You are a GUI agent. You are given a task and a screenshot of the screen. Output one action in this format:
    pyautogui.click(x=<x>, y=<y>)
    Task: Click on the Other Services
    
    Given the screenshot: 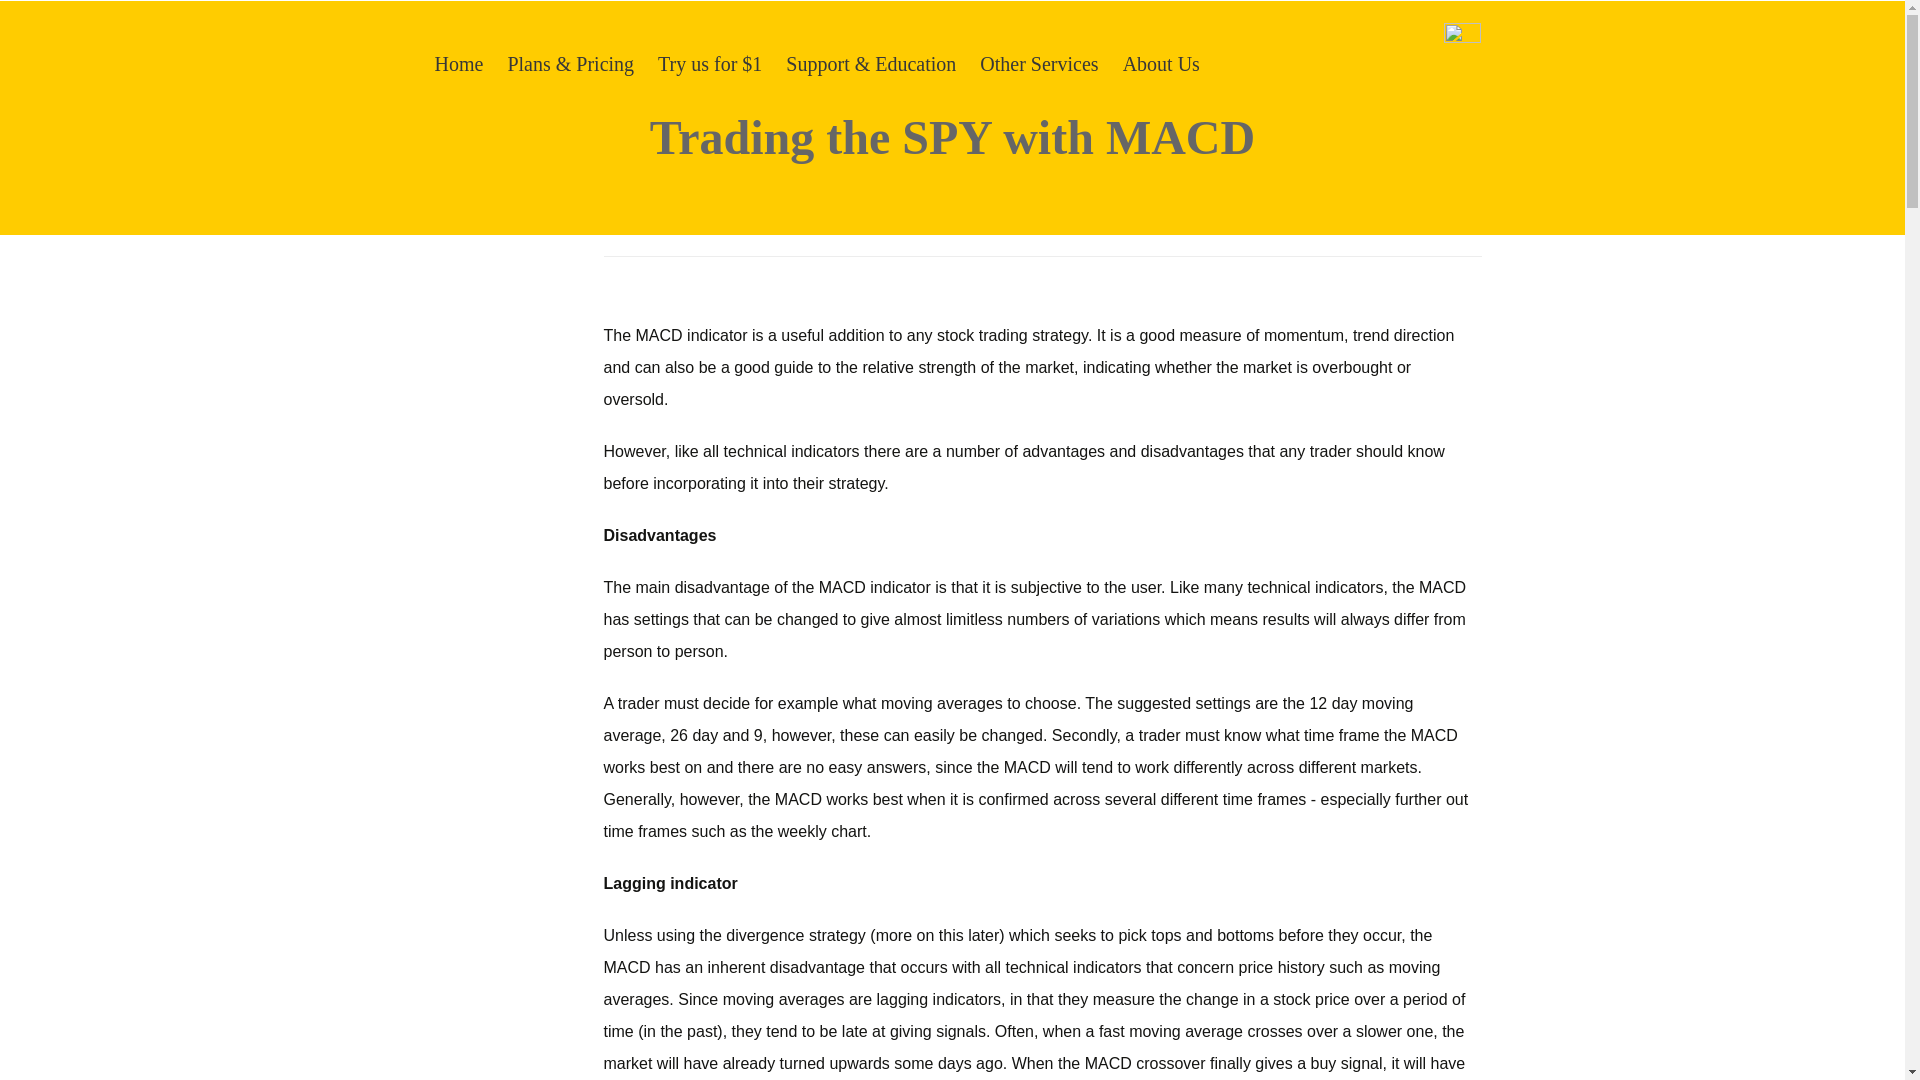 What is the action you would take?
    pyautogui.click(x=1038, y=63)
    